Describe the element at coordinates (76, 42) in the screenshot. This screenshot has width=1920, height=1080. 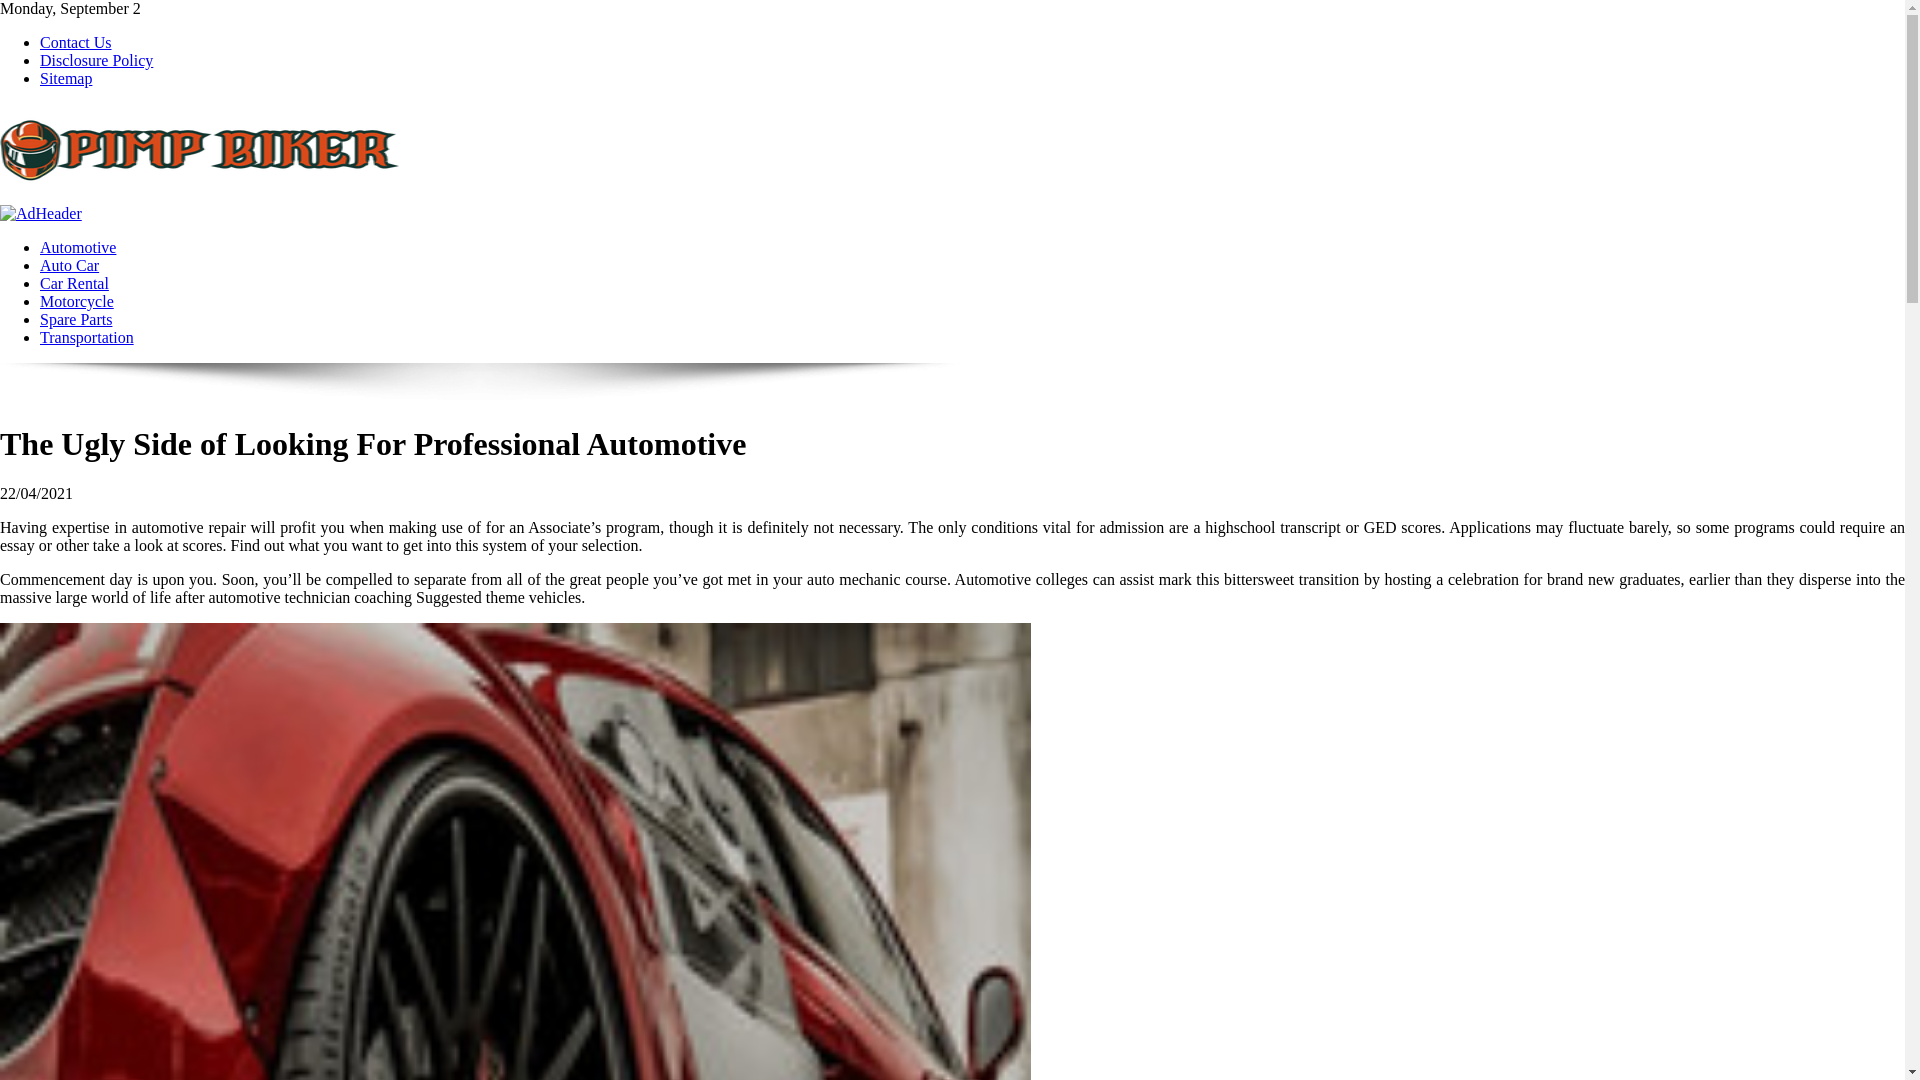
I see `Contact Us` at that location.